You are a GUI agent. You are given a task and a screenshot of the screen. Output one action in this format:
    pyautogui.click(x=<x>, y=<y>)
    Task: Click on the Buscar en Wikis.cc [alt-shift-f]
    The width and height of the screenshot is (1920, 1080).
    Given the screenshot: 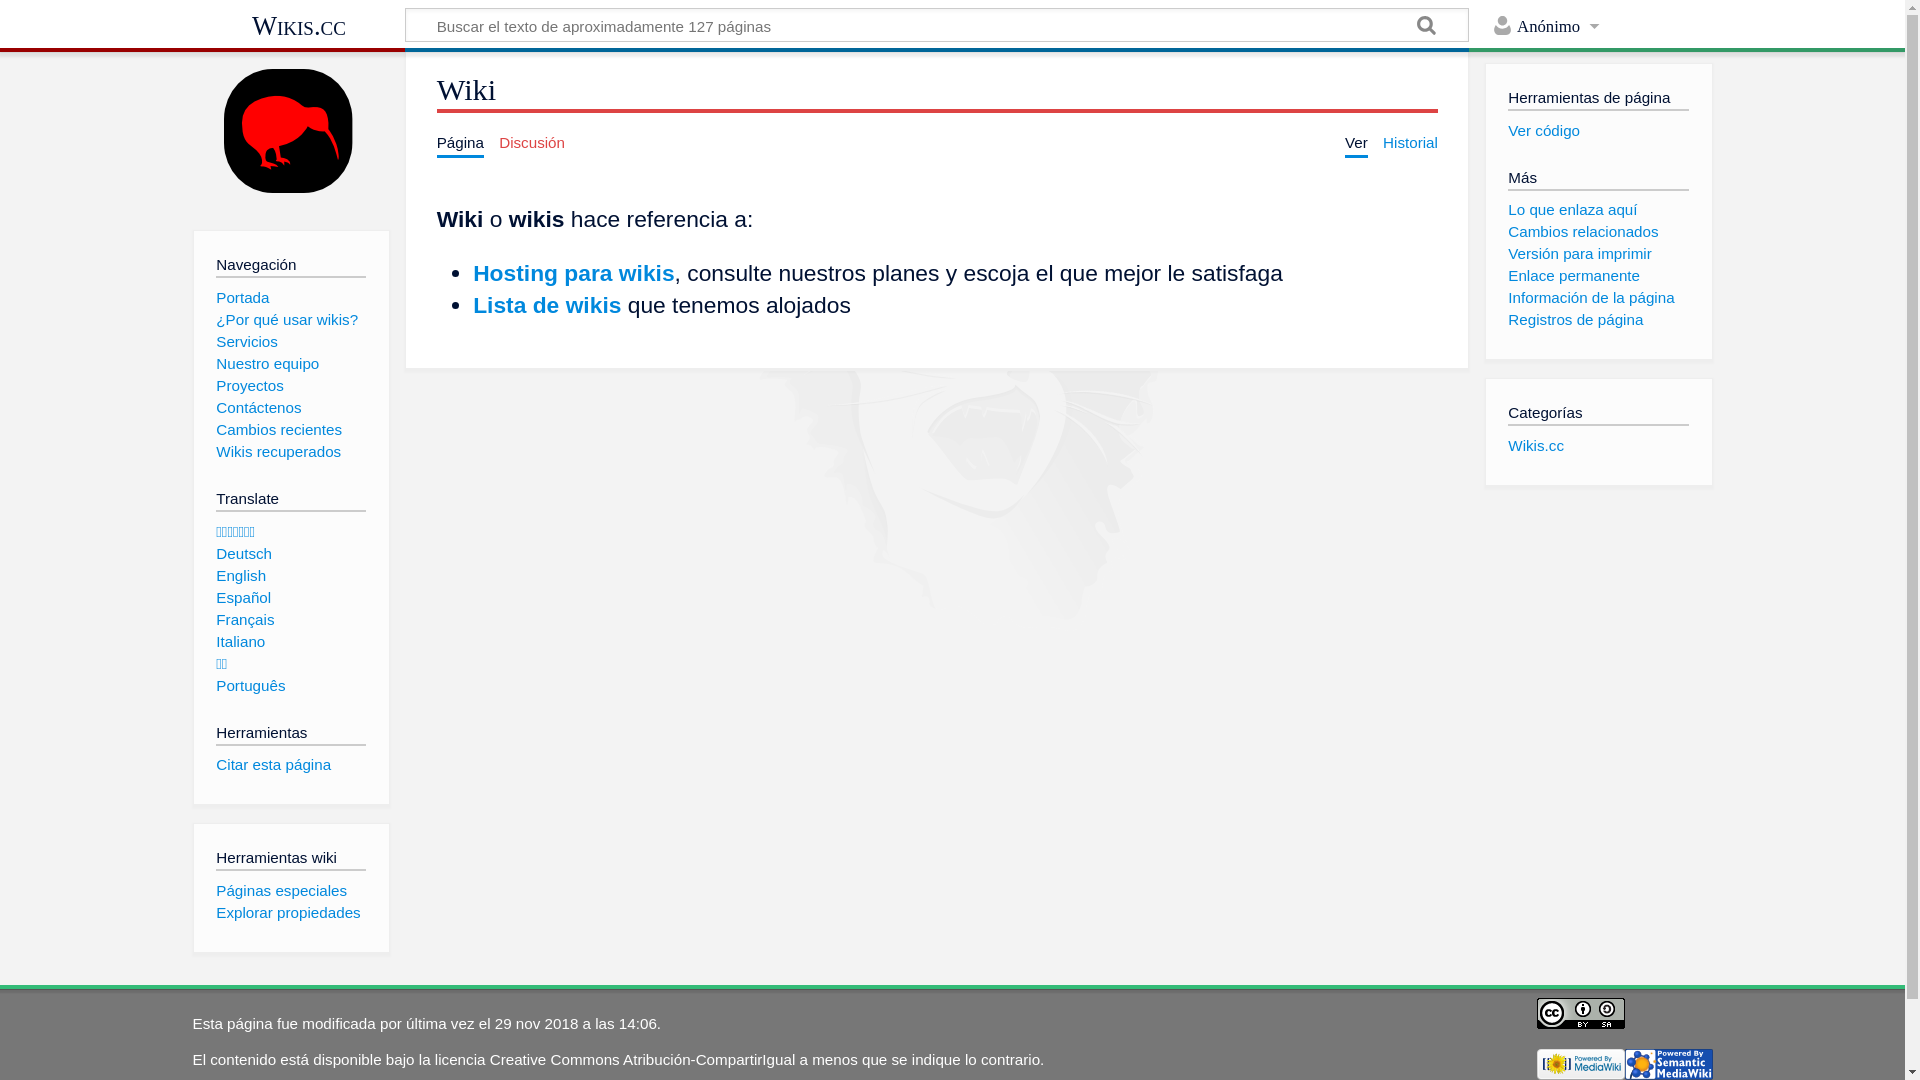 What is the action you would take?
    pyautogui.click(x=937, y=25)
    